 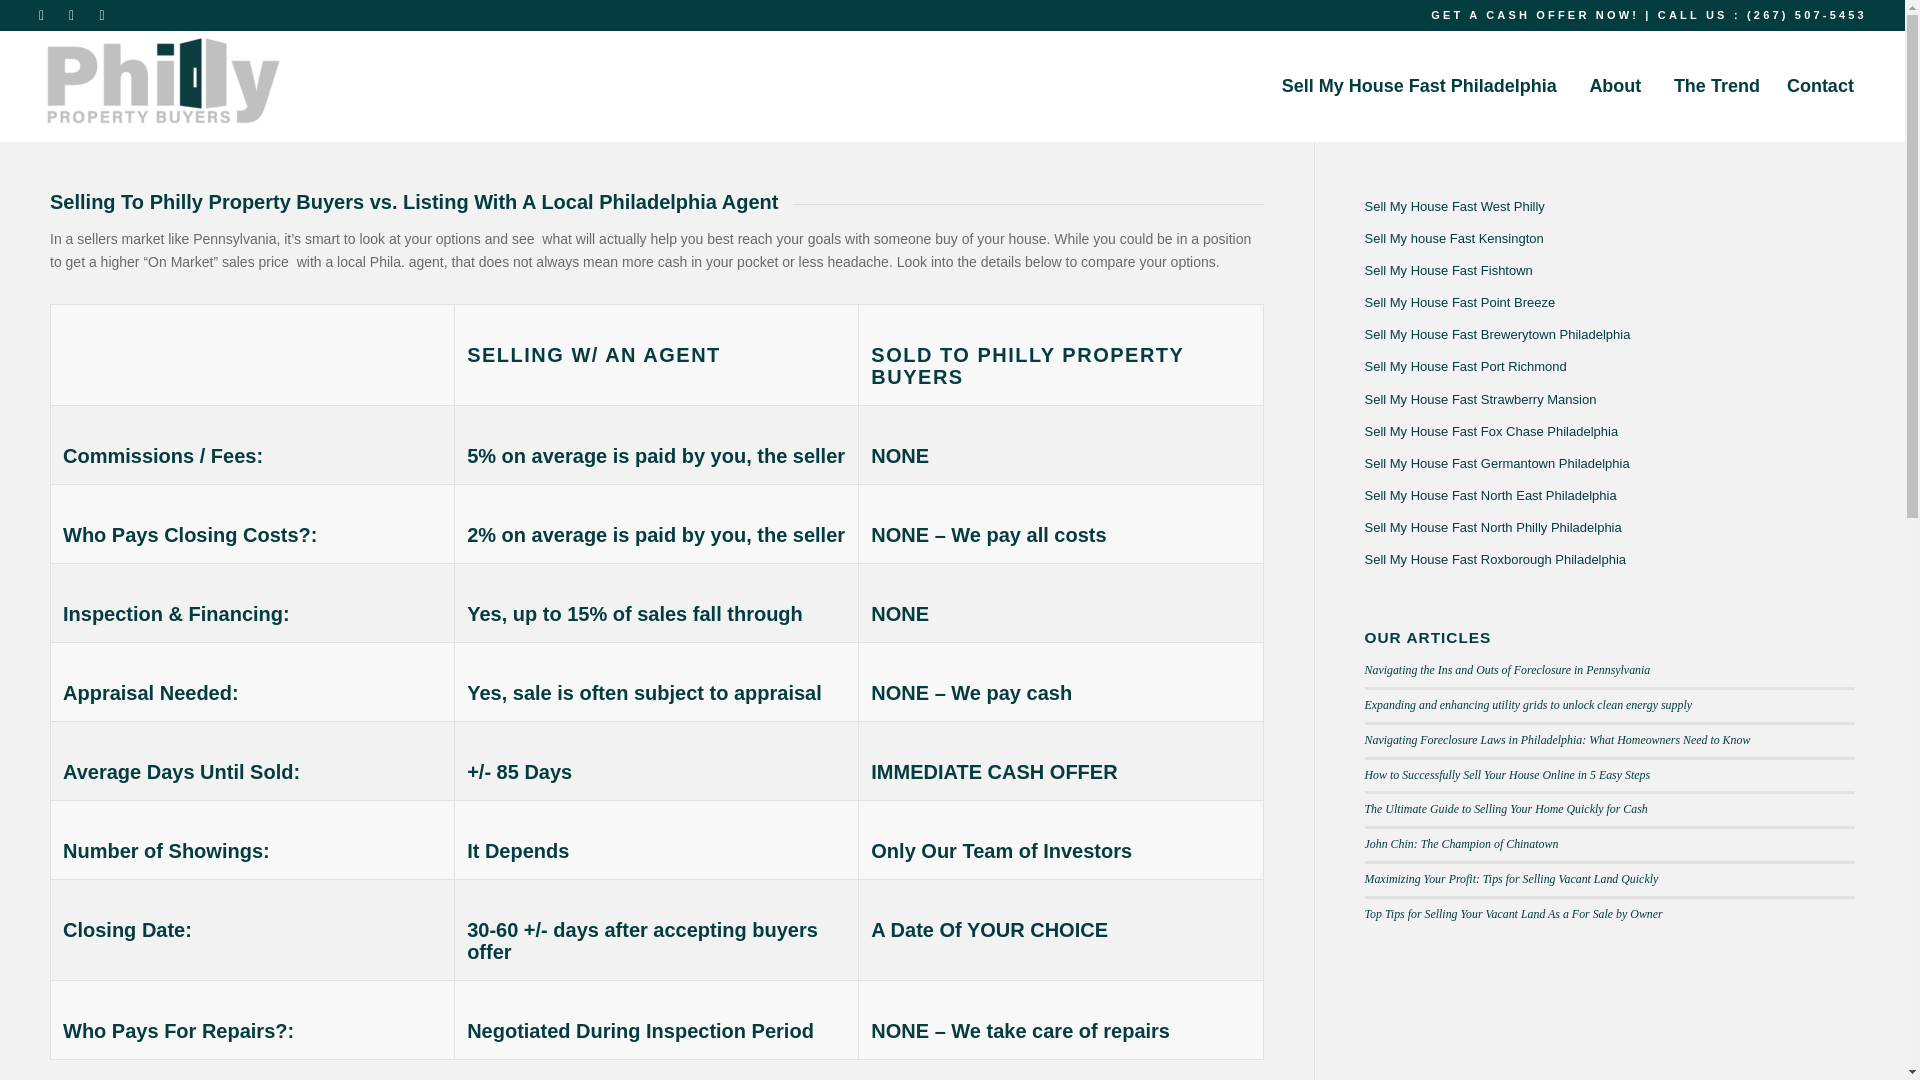 What do you see at coordinates (1534, 14) in the screenshot?
I see `GET A CASH OFFER NOW!` at bounding box center [1534, 14].